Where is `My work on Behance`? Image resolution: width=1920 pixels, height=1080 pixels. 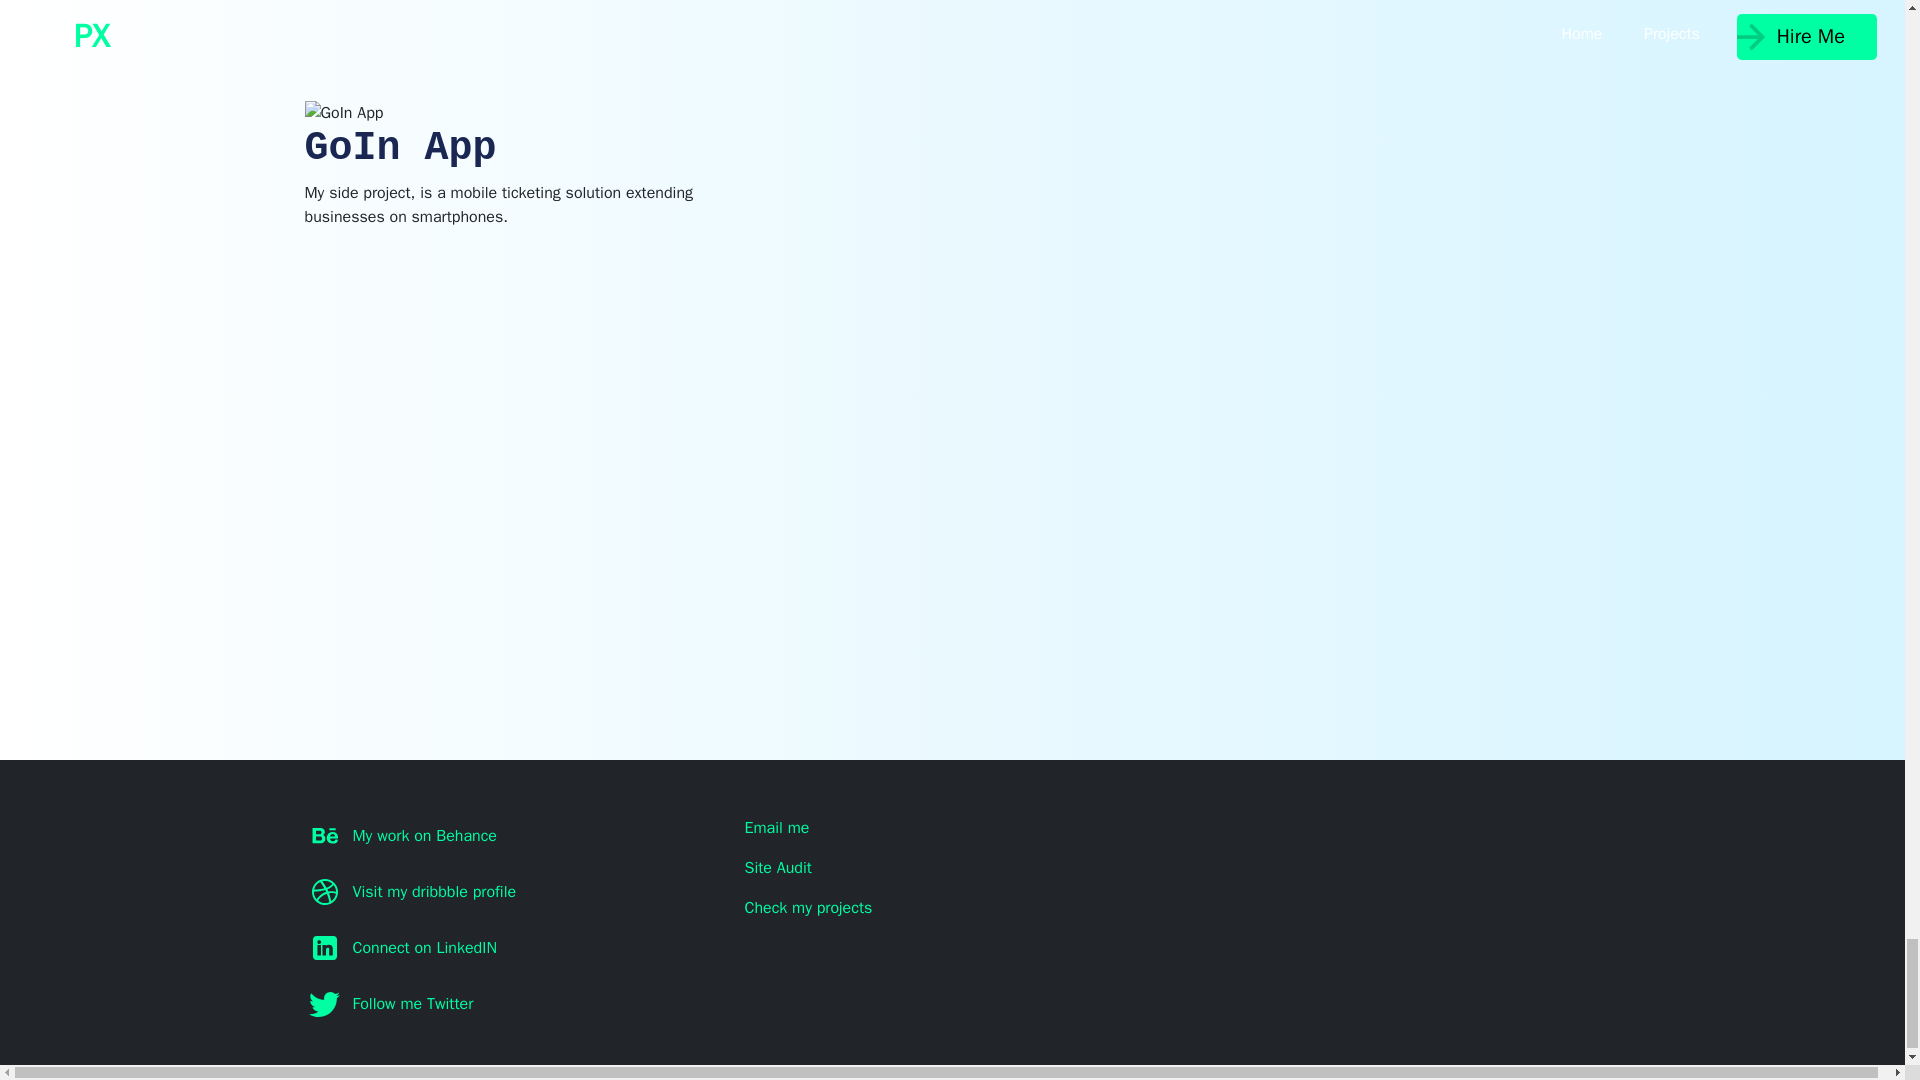
My work on Behance is located at coordinates (512, 836).